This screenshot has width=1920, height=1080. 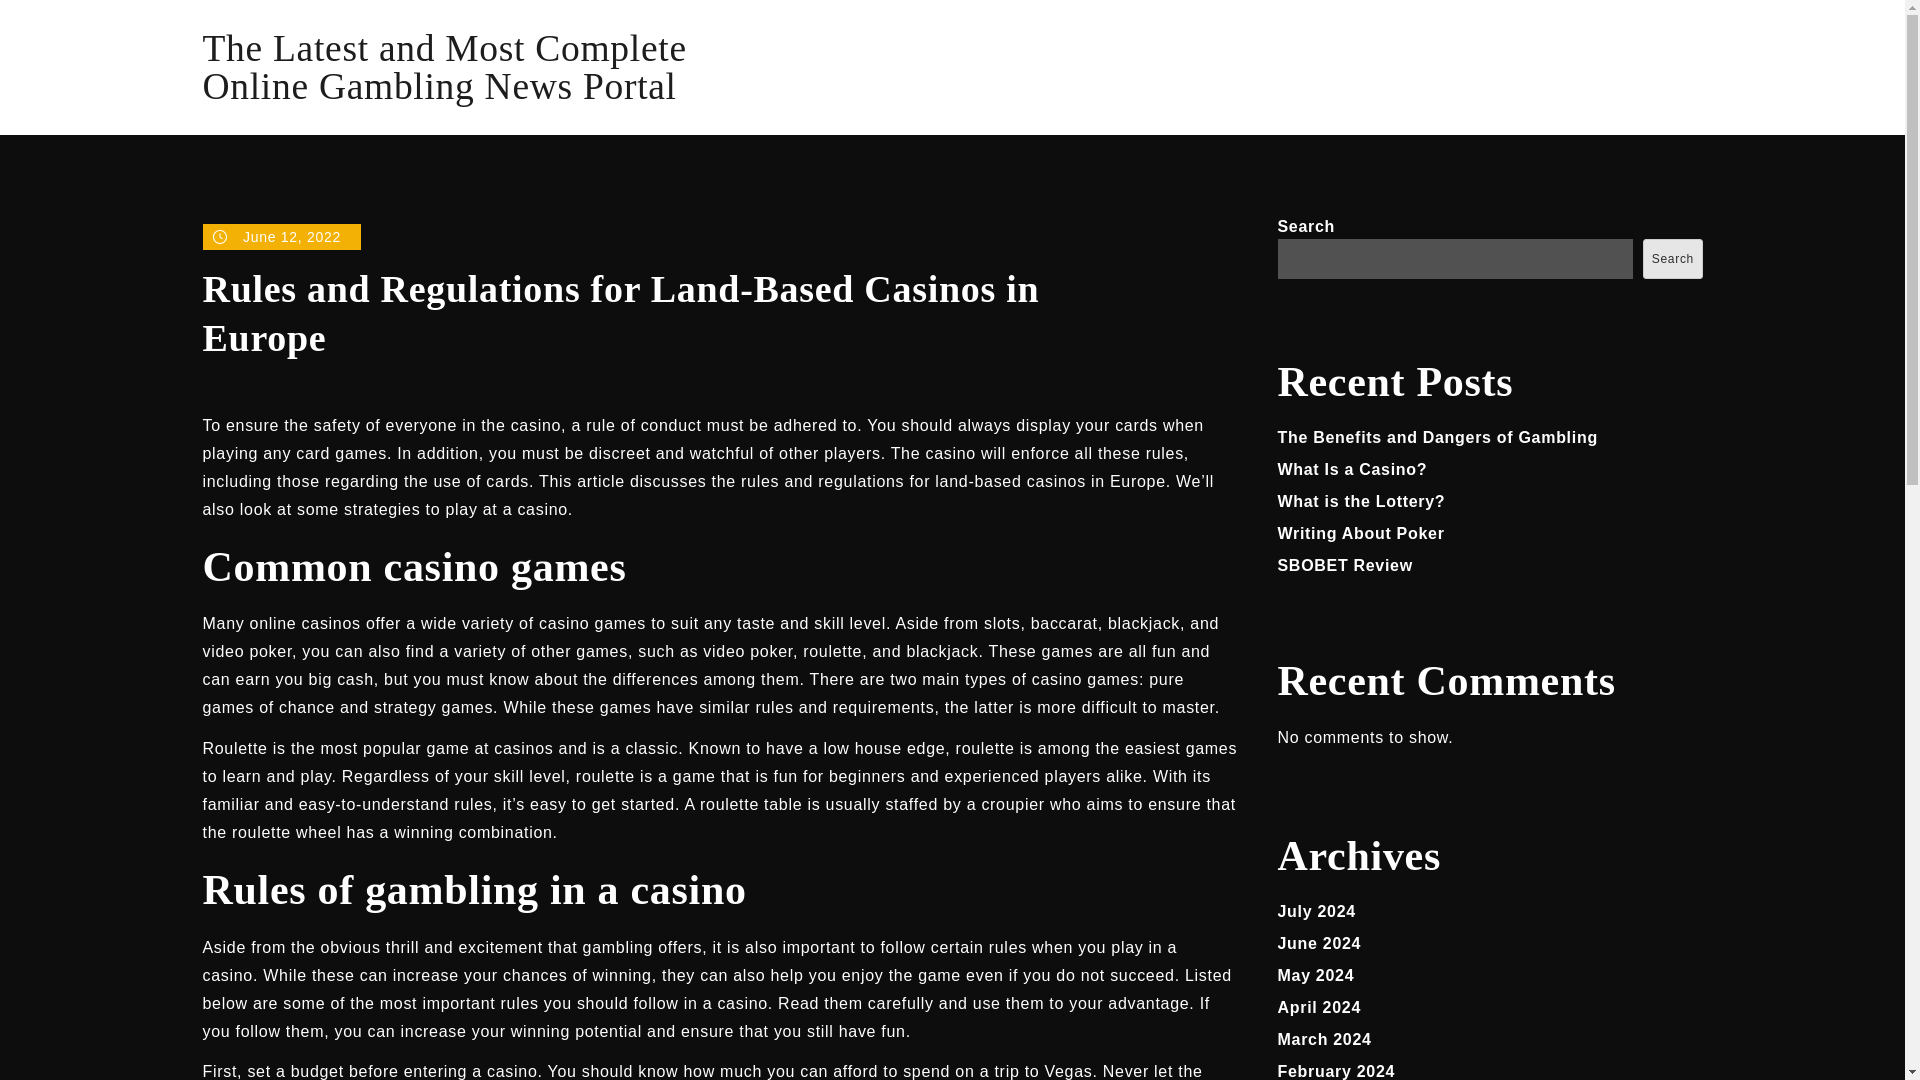 I want to click on Search, so click(x=1672, y=258).